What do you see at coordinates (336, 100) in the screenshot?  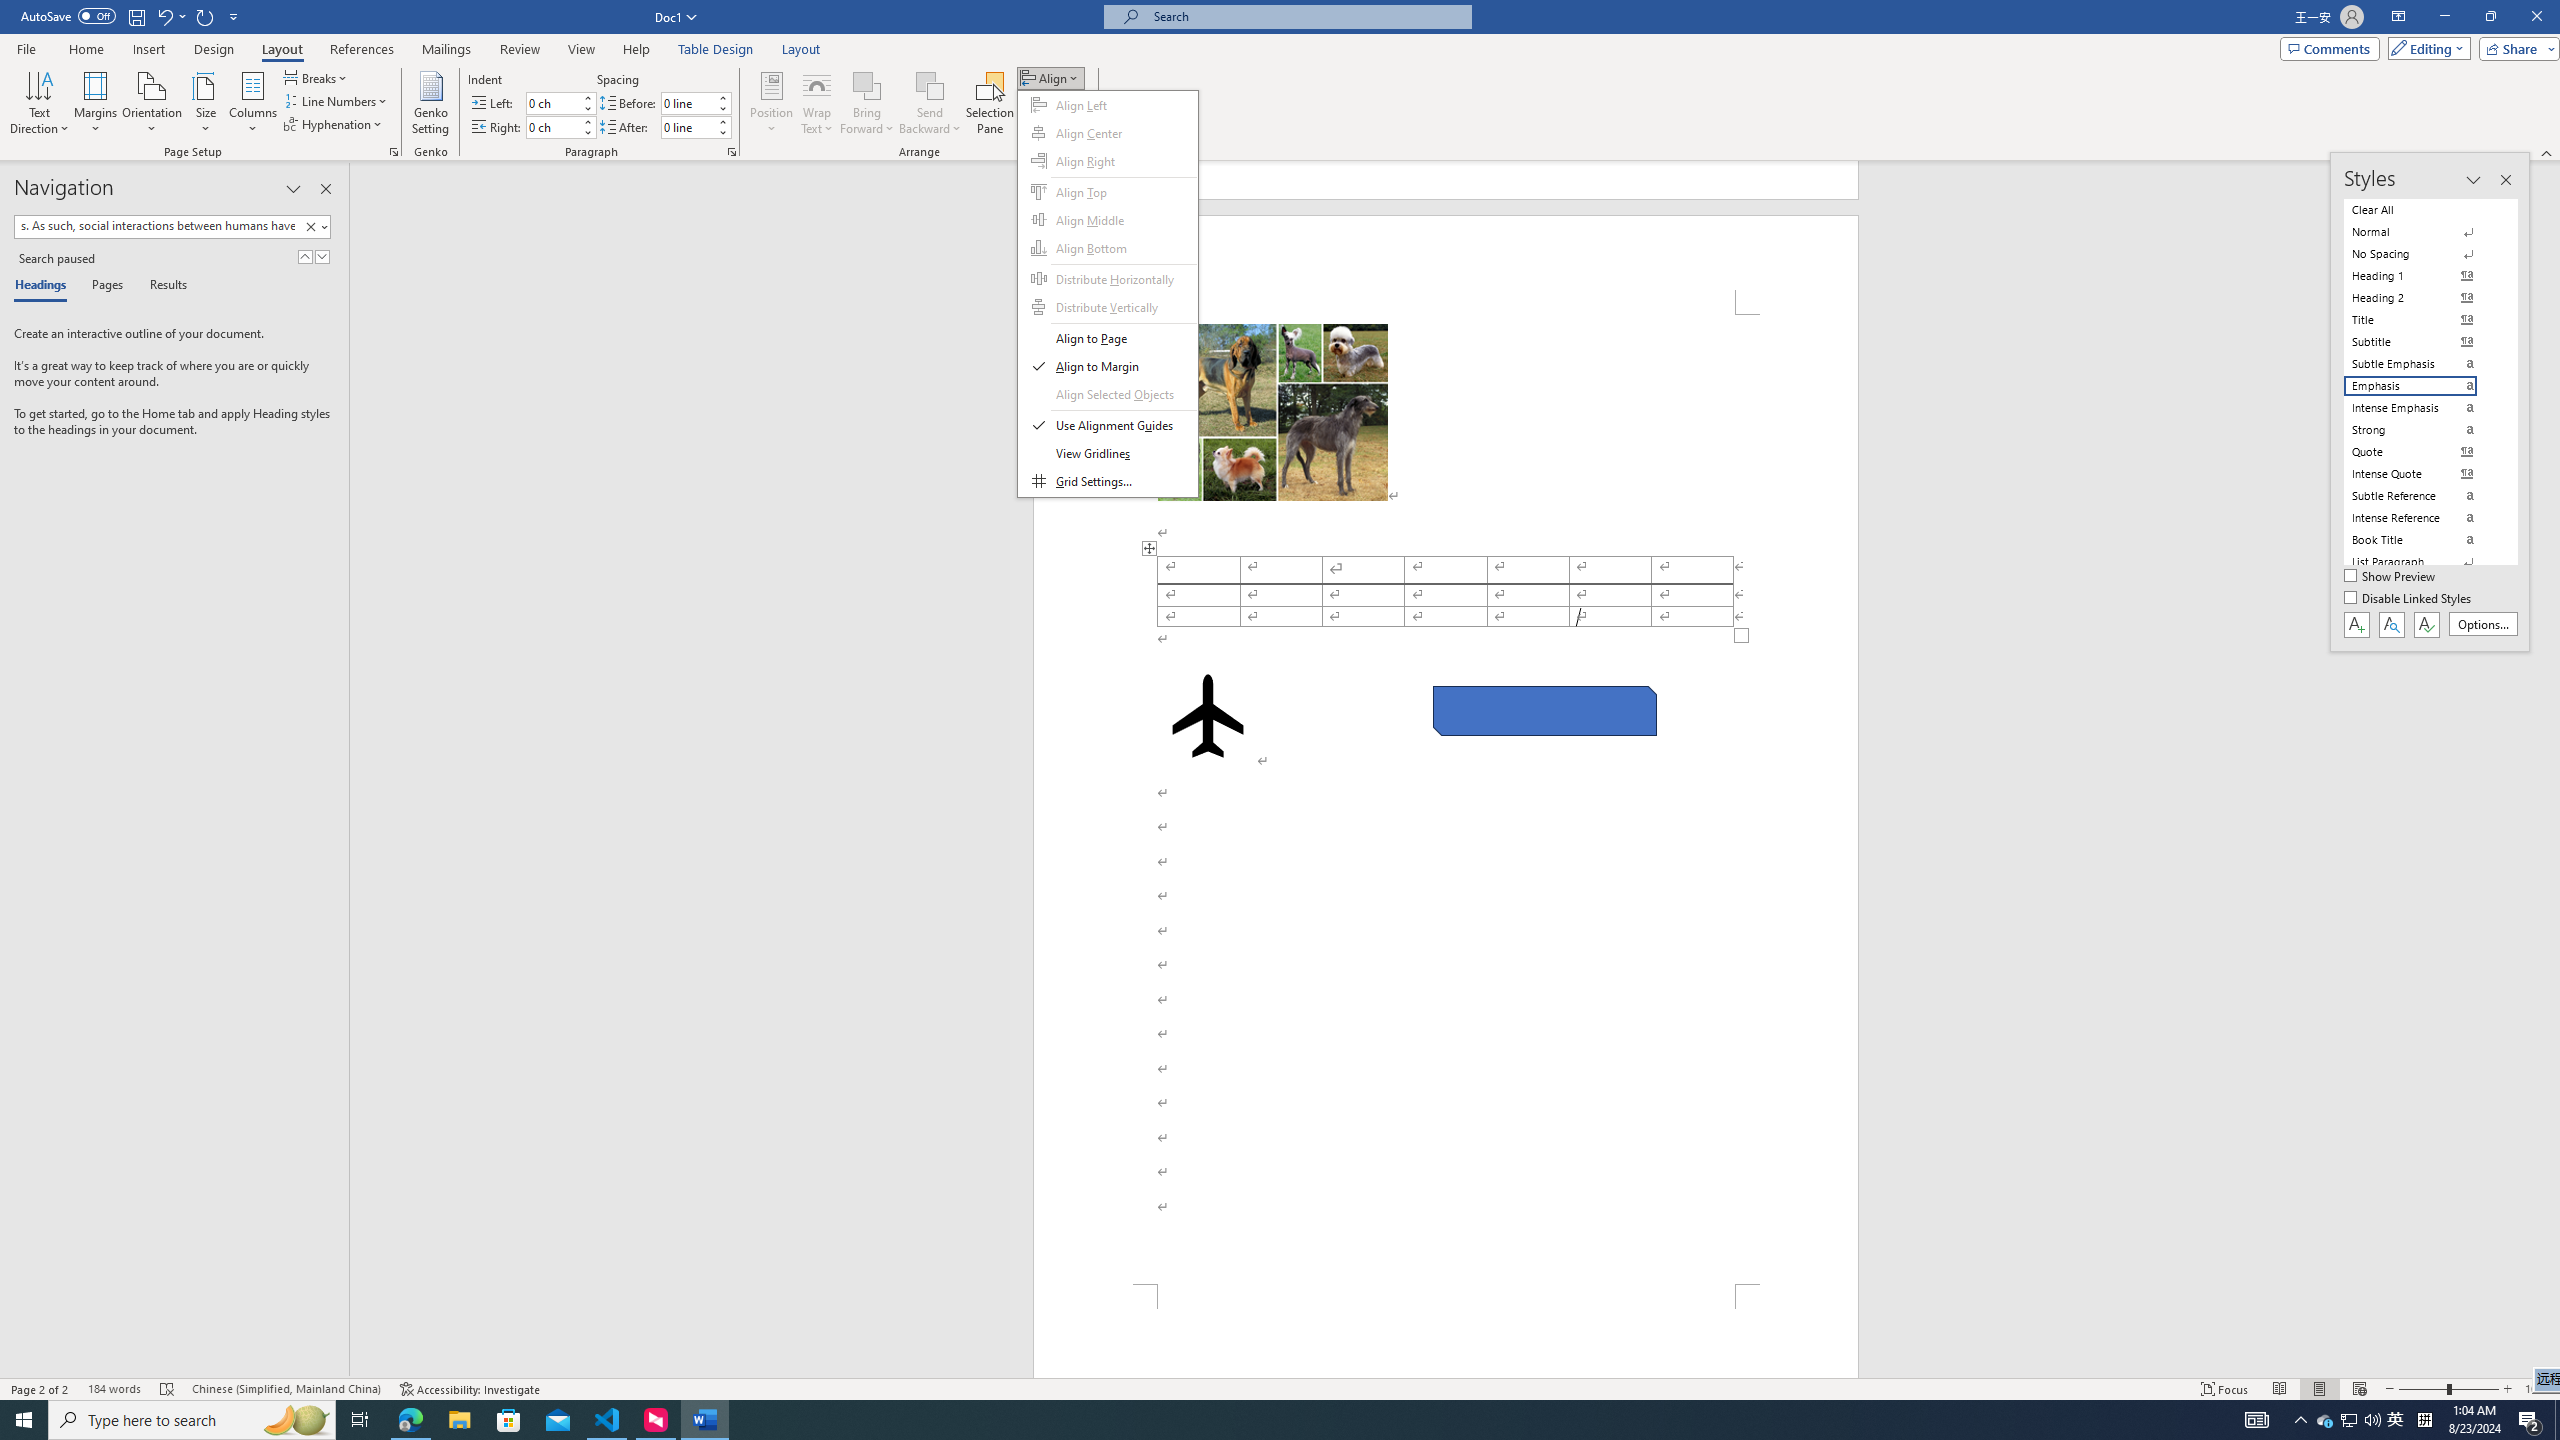 I see `Line Numbers` at bounding box center [336, 100].